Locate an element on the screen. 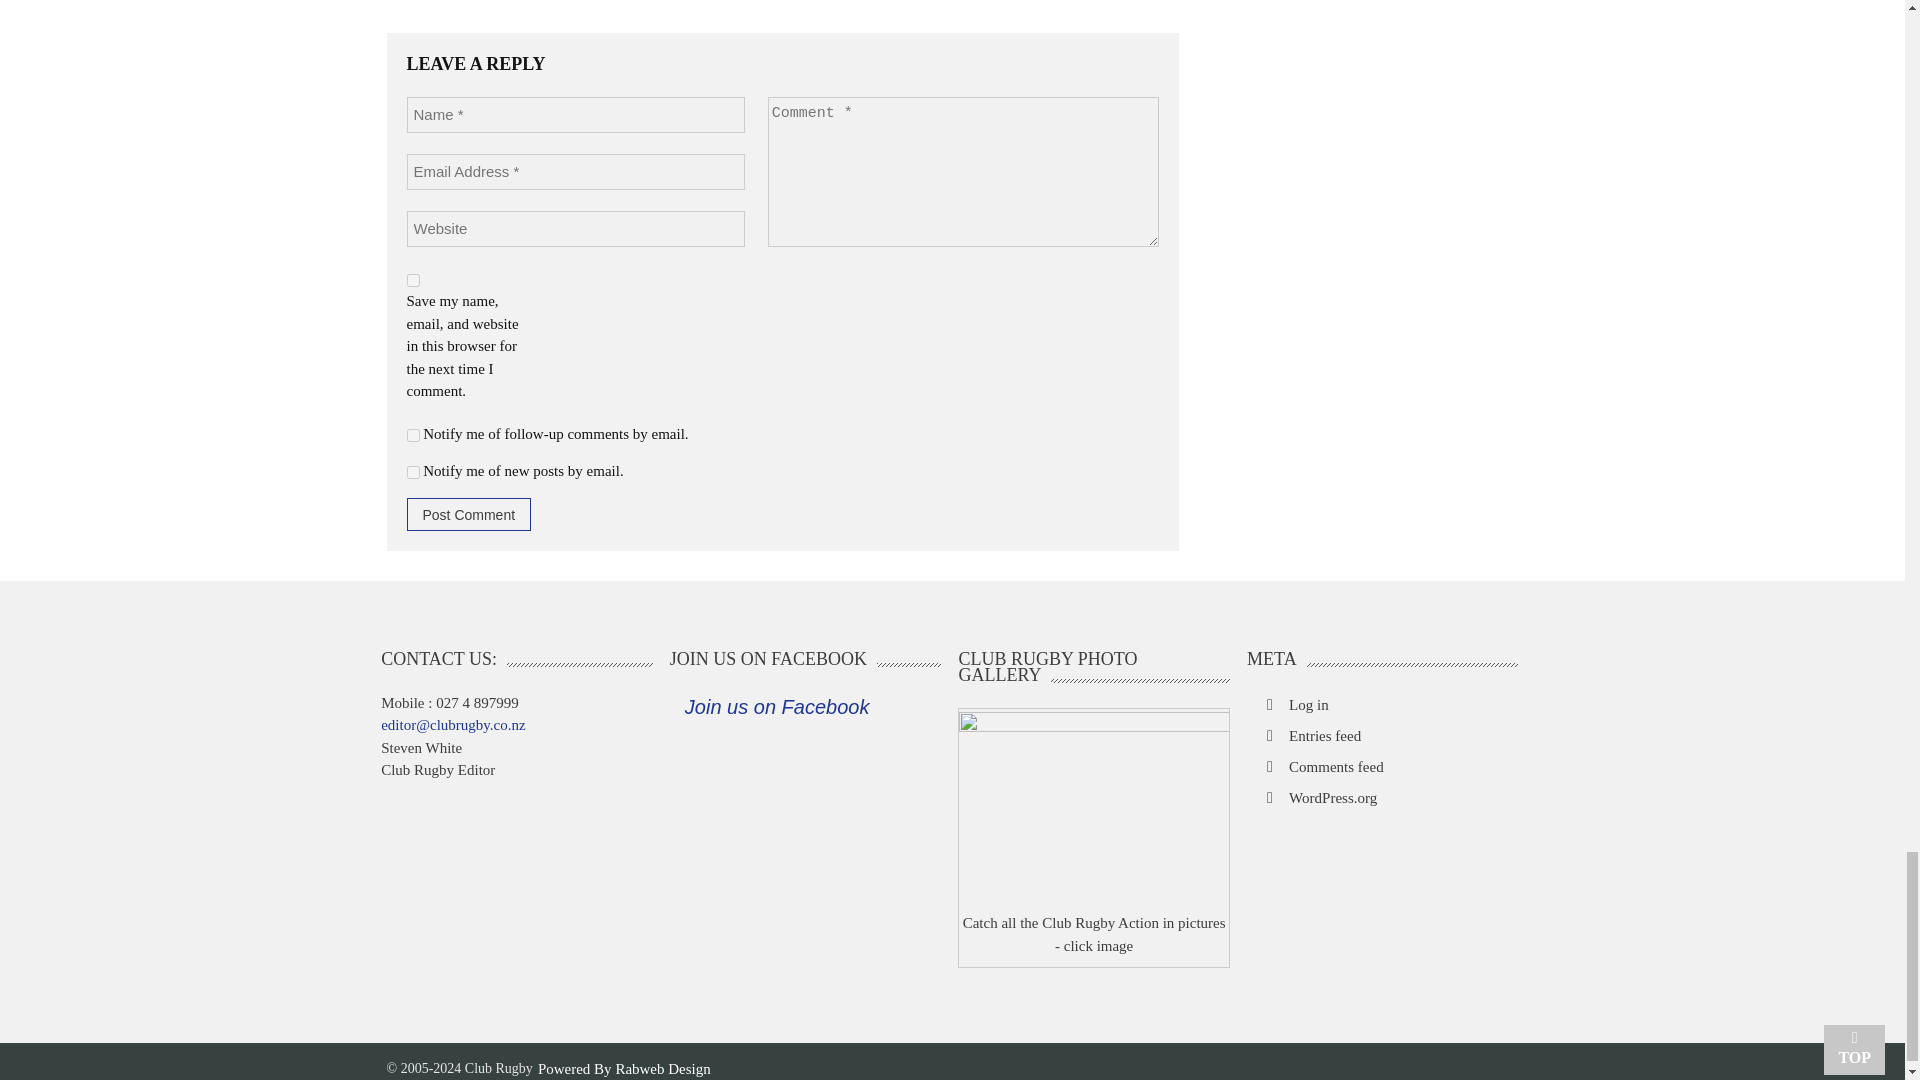 The width and height of the screenshot is (1920, 1080). Post Comment is located at coordinates (468, 514).